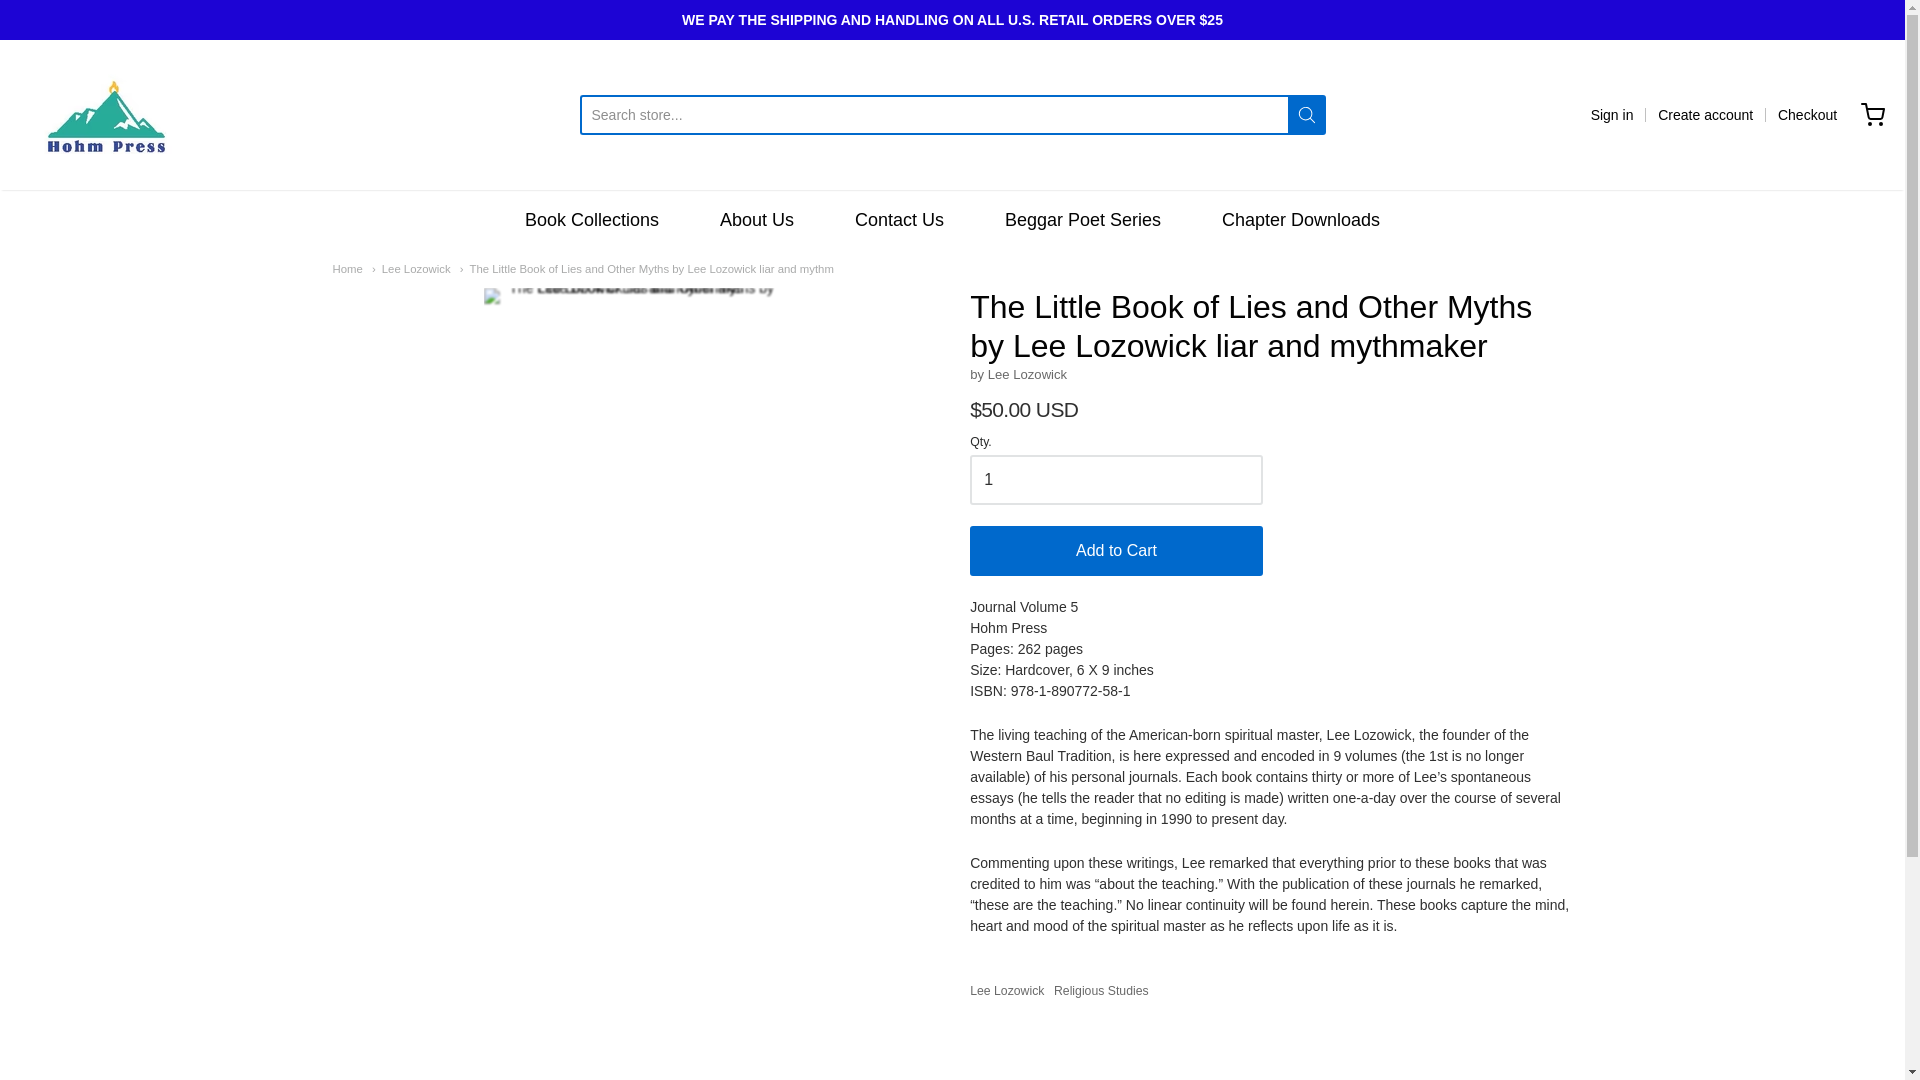  Describe the element at coordinates (757, 220) in the screenshot. I see `About Us` at that location.